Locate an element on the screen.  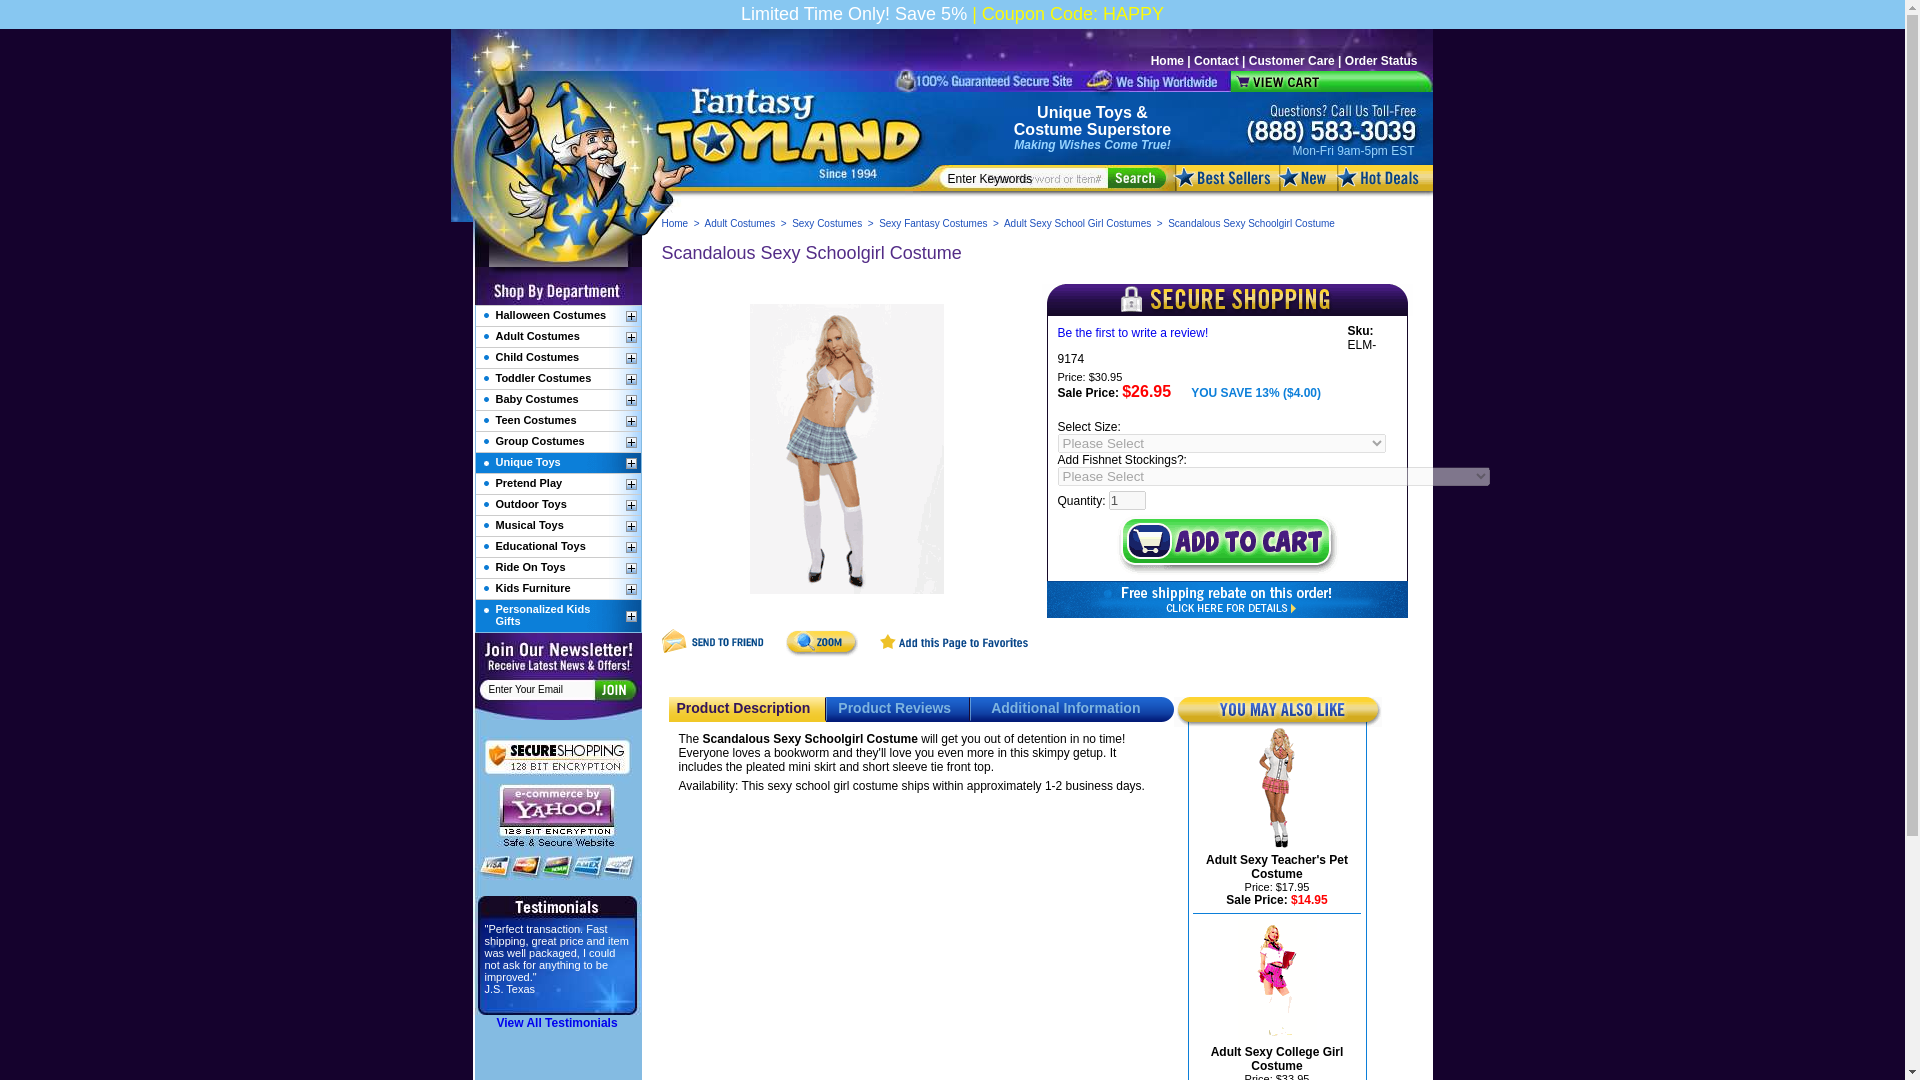
Sexy Costumes is located at coordinates (826, 223).